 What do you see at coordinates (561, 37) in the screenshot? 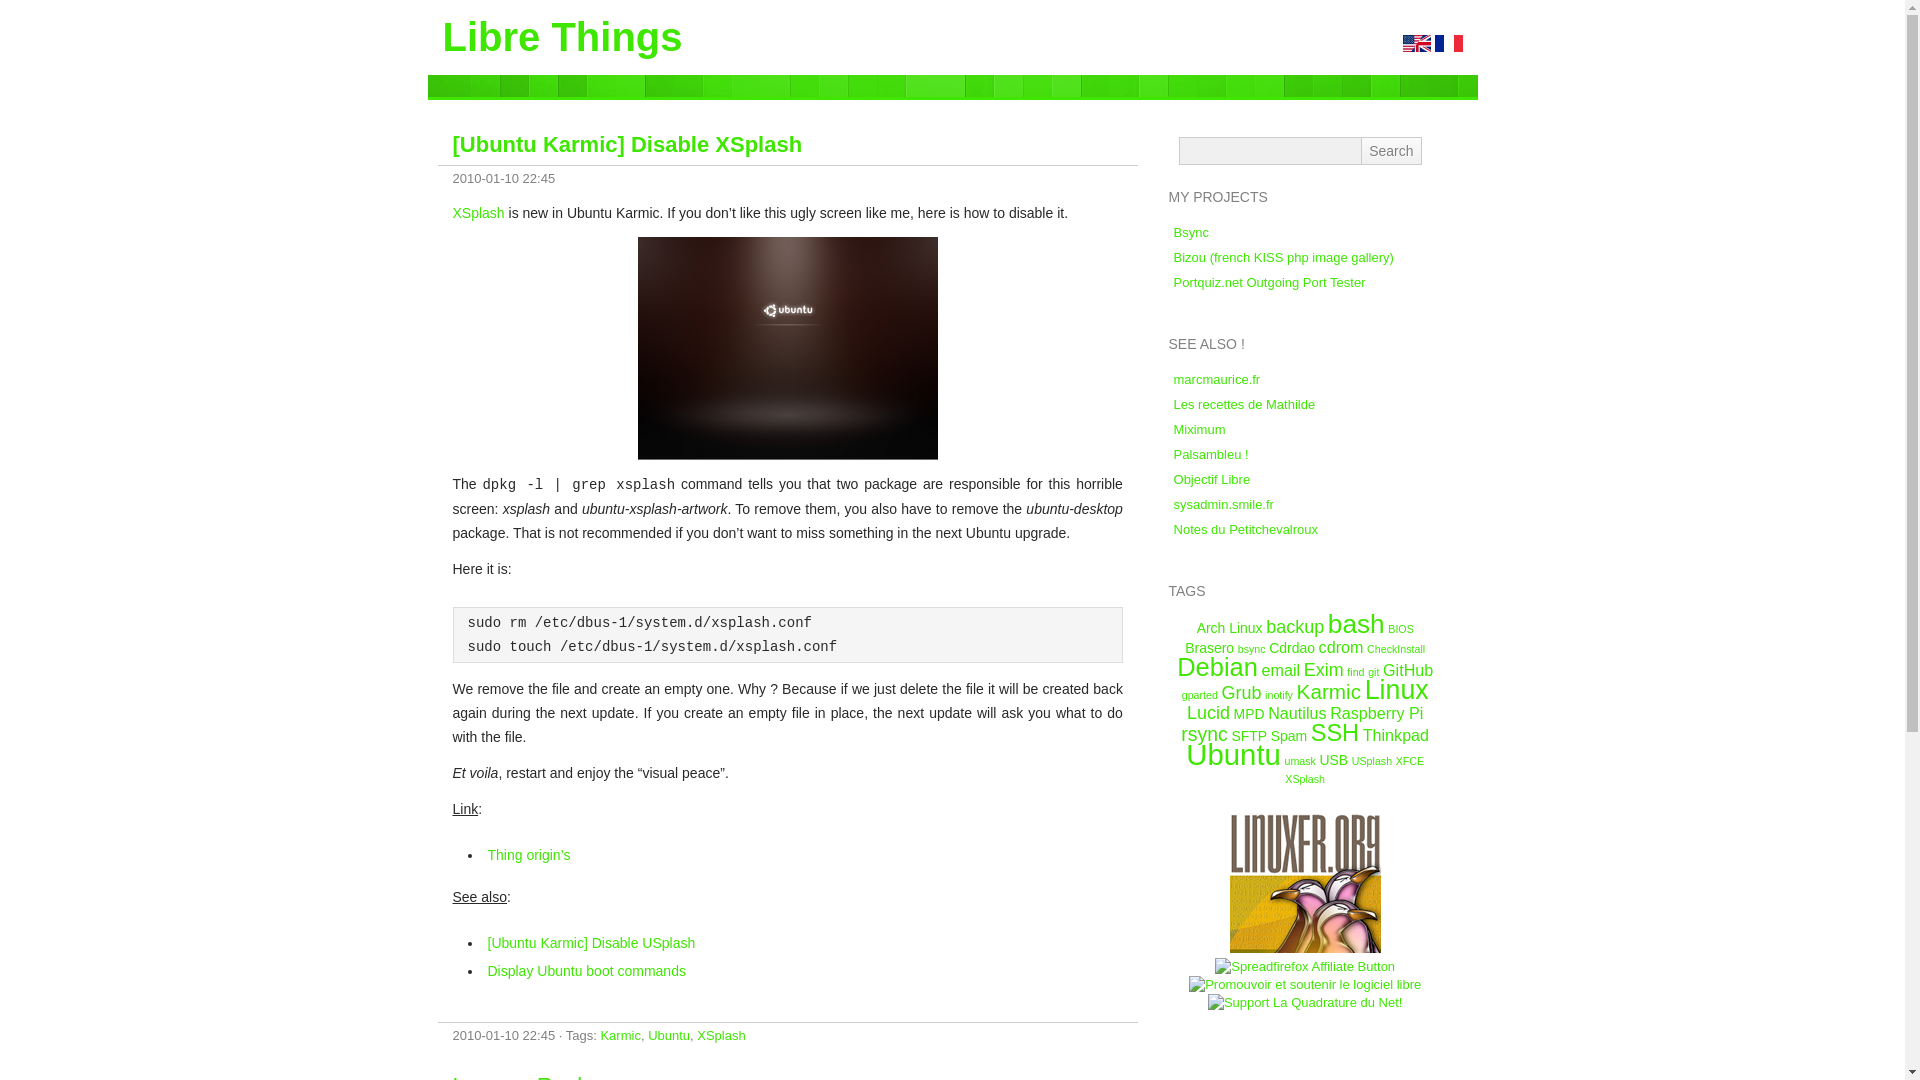
I see `Libre Things` at bounding box center [561, 37].